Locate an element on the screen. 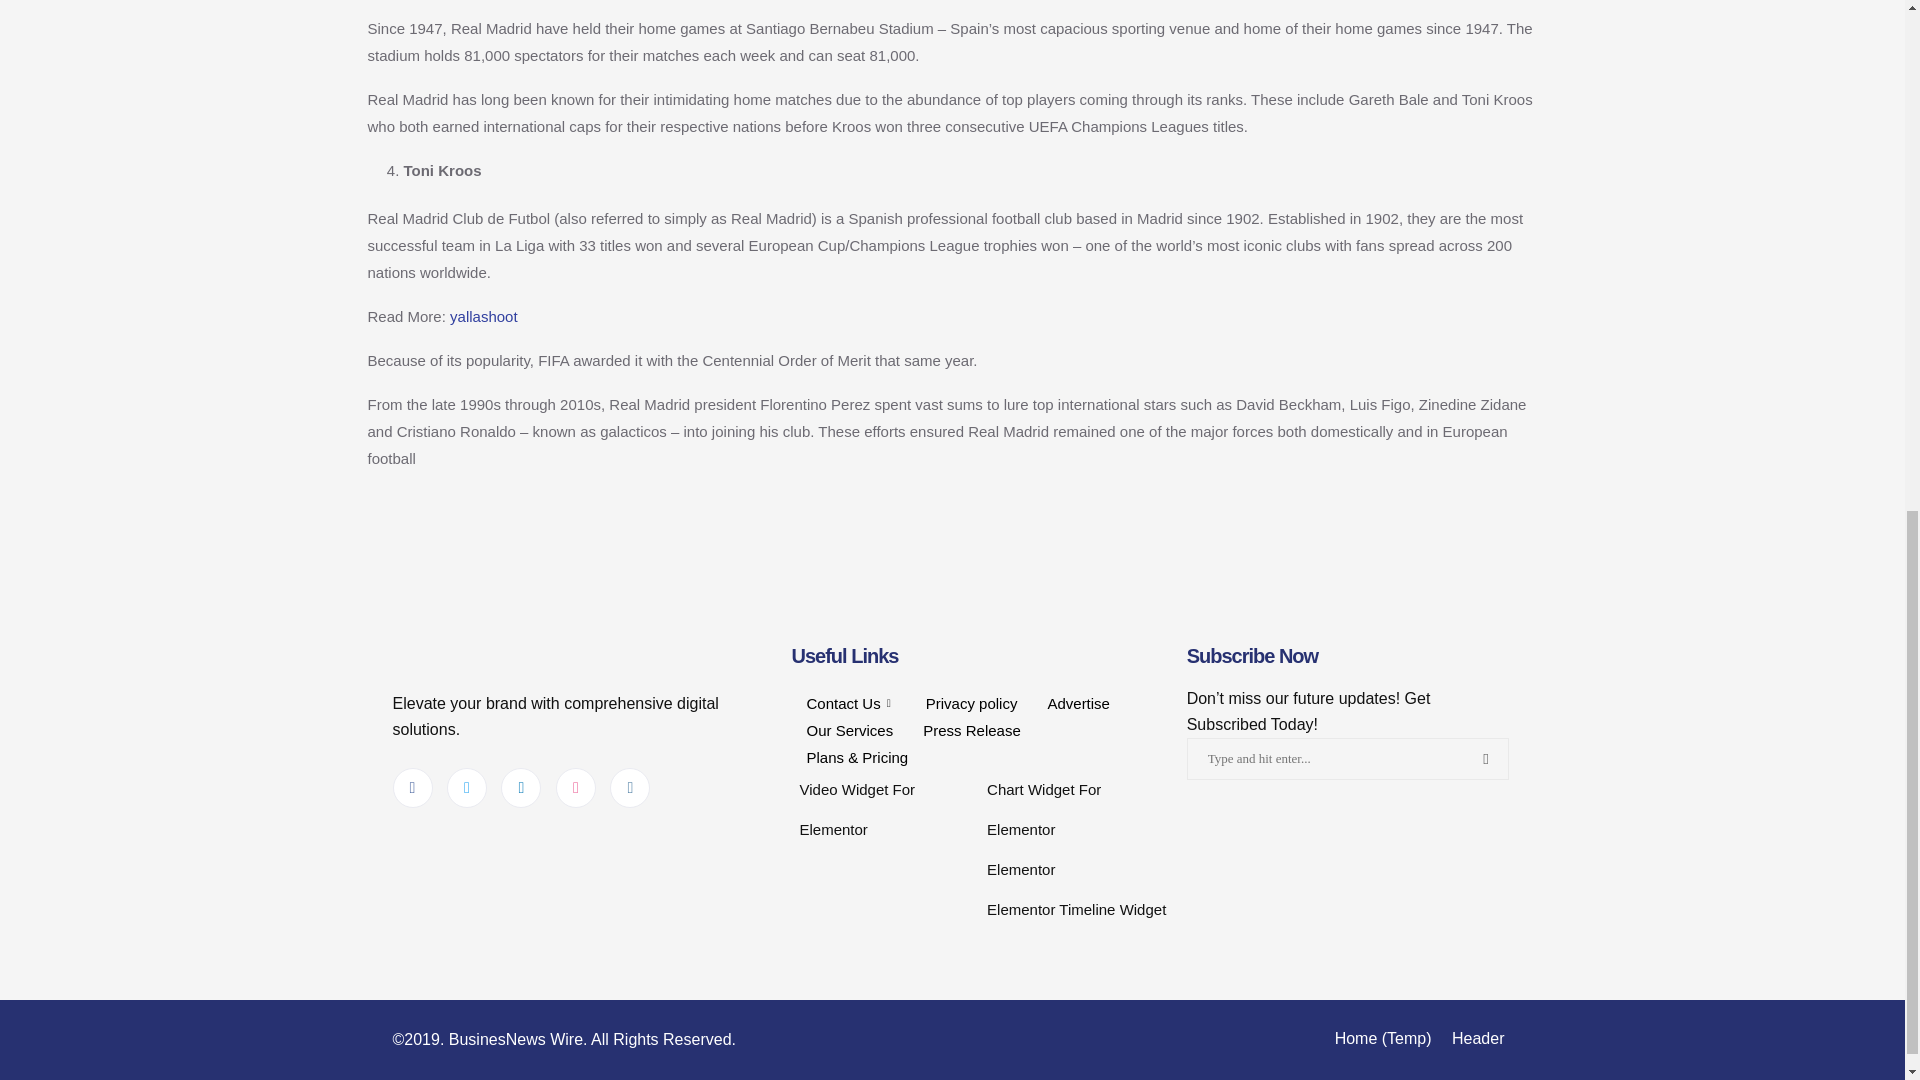 This screenshot has width=1920, height=1080. Advertise is located at coordinates (1078, 704).